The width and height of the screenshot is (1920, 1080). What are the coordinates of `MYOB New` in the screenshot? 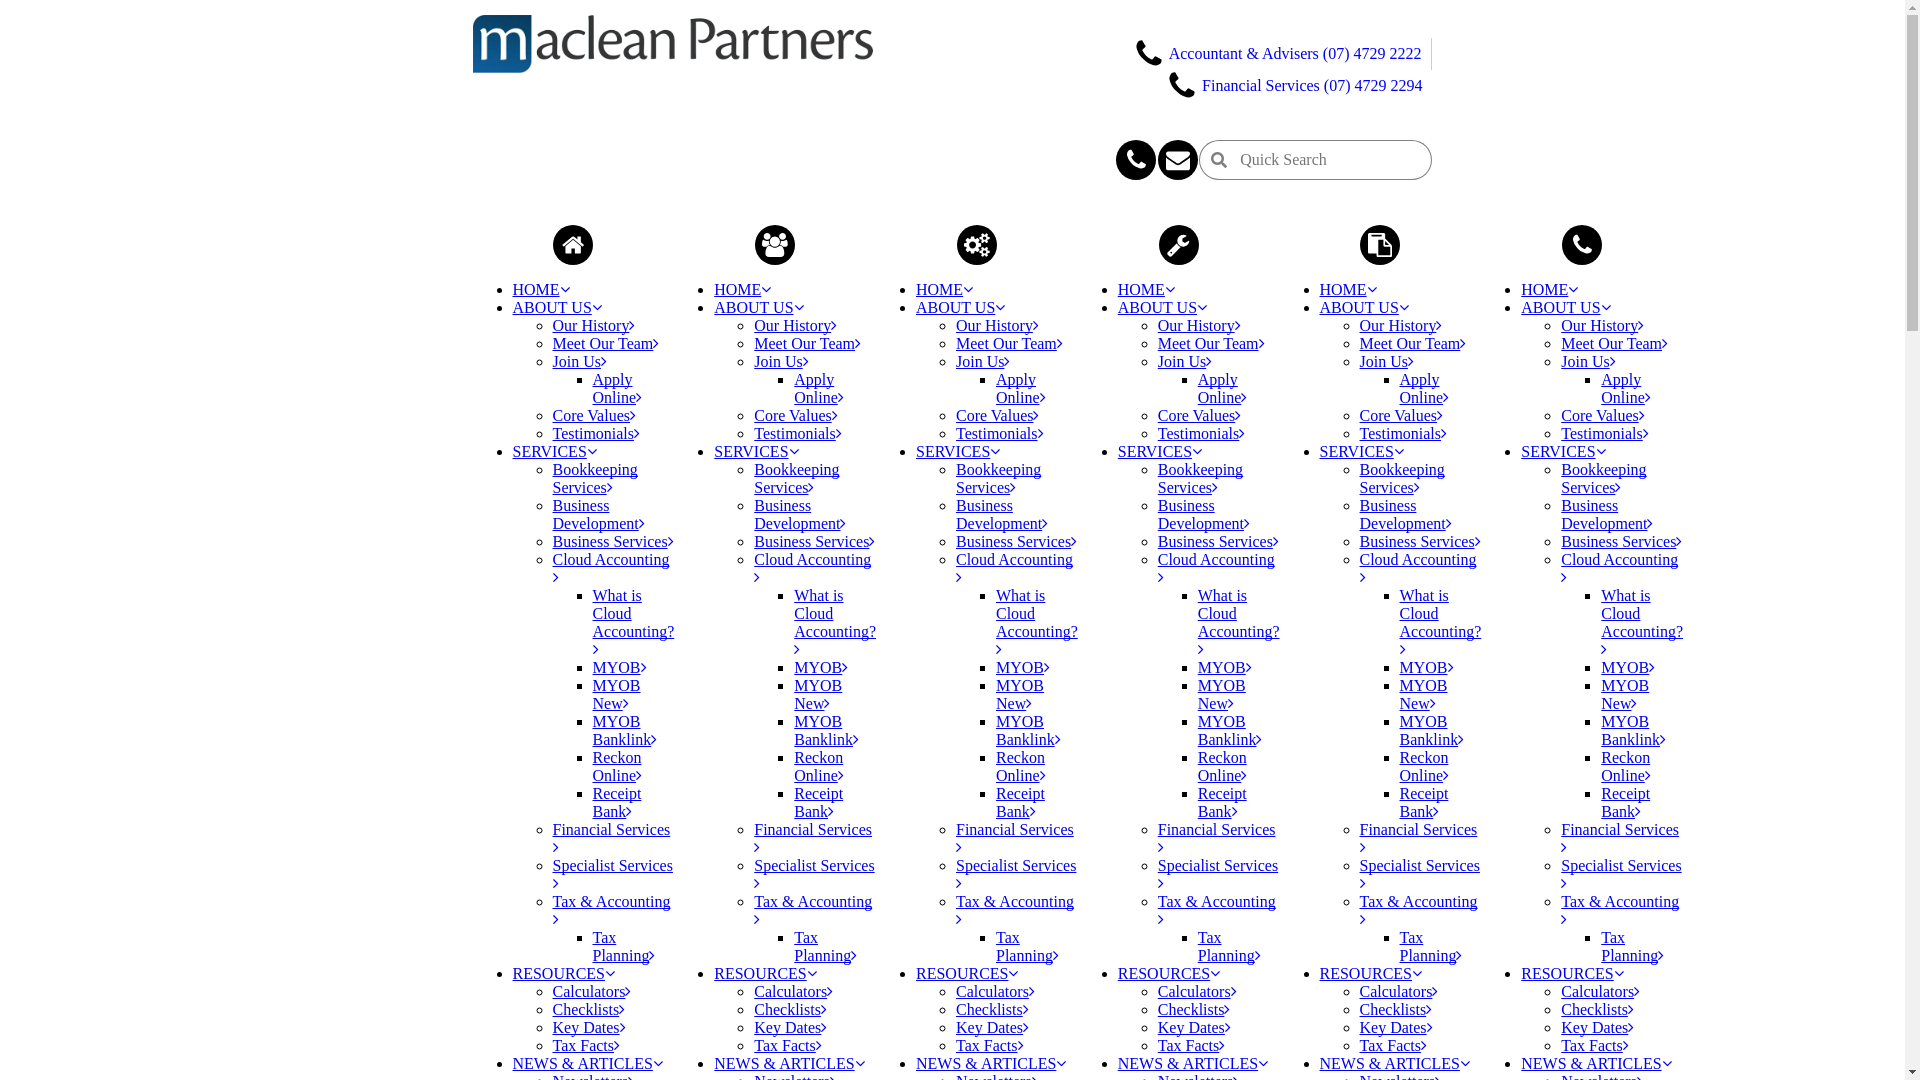 It's located at (1625, 694).